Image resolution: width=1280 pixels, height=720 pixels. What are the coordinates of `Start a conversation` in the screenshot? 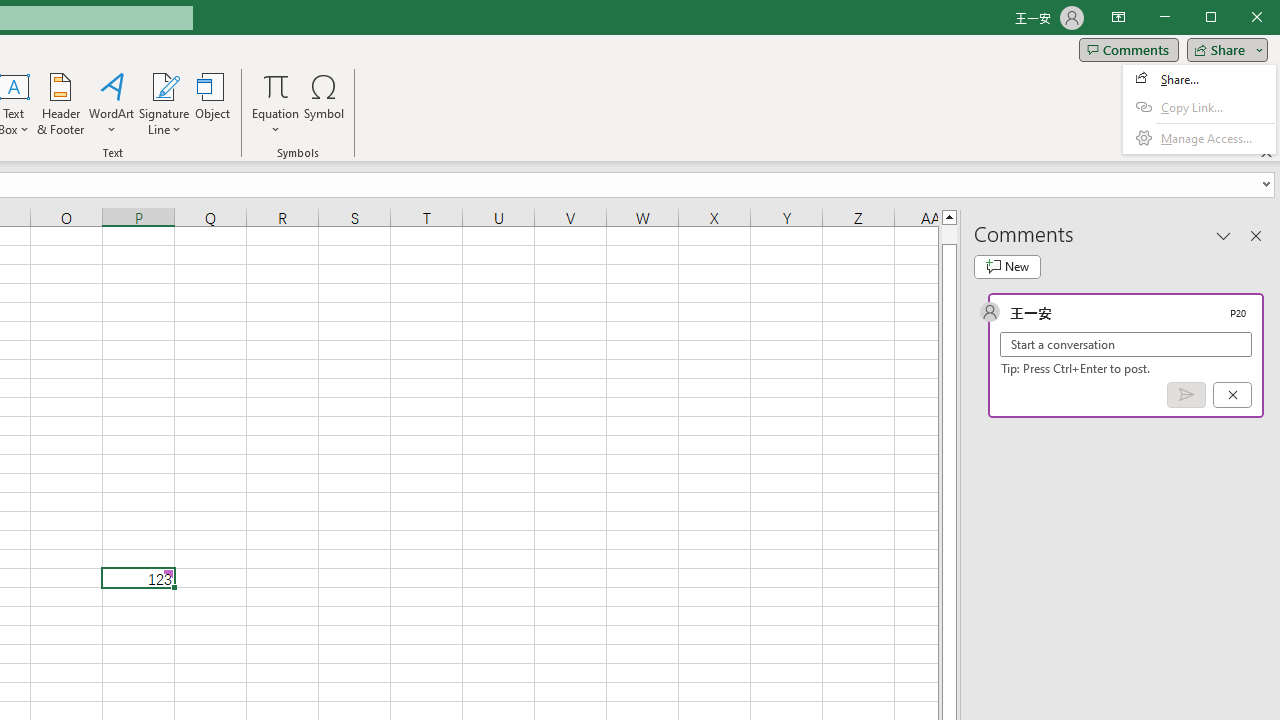 It's located at (1126, 344).